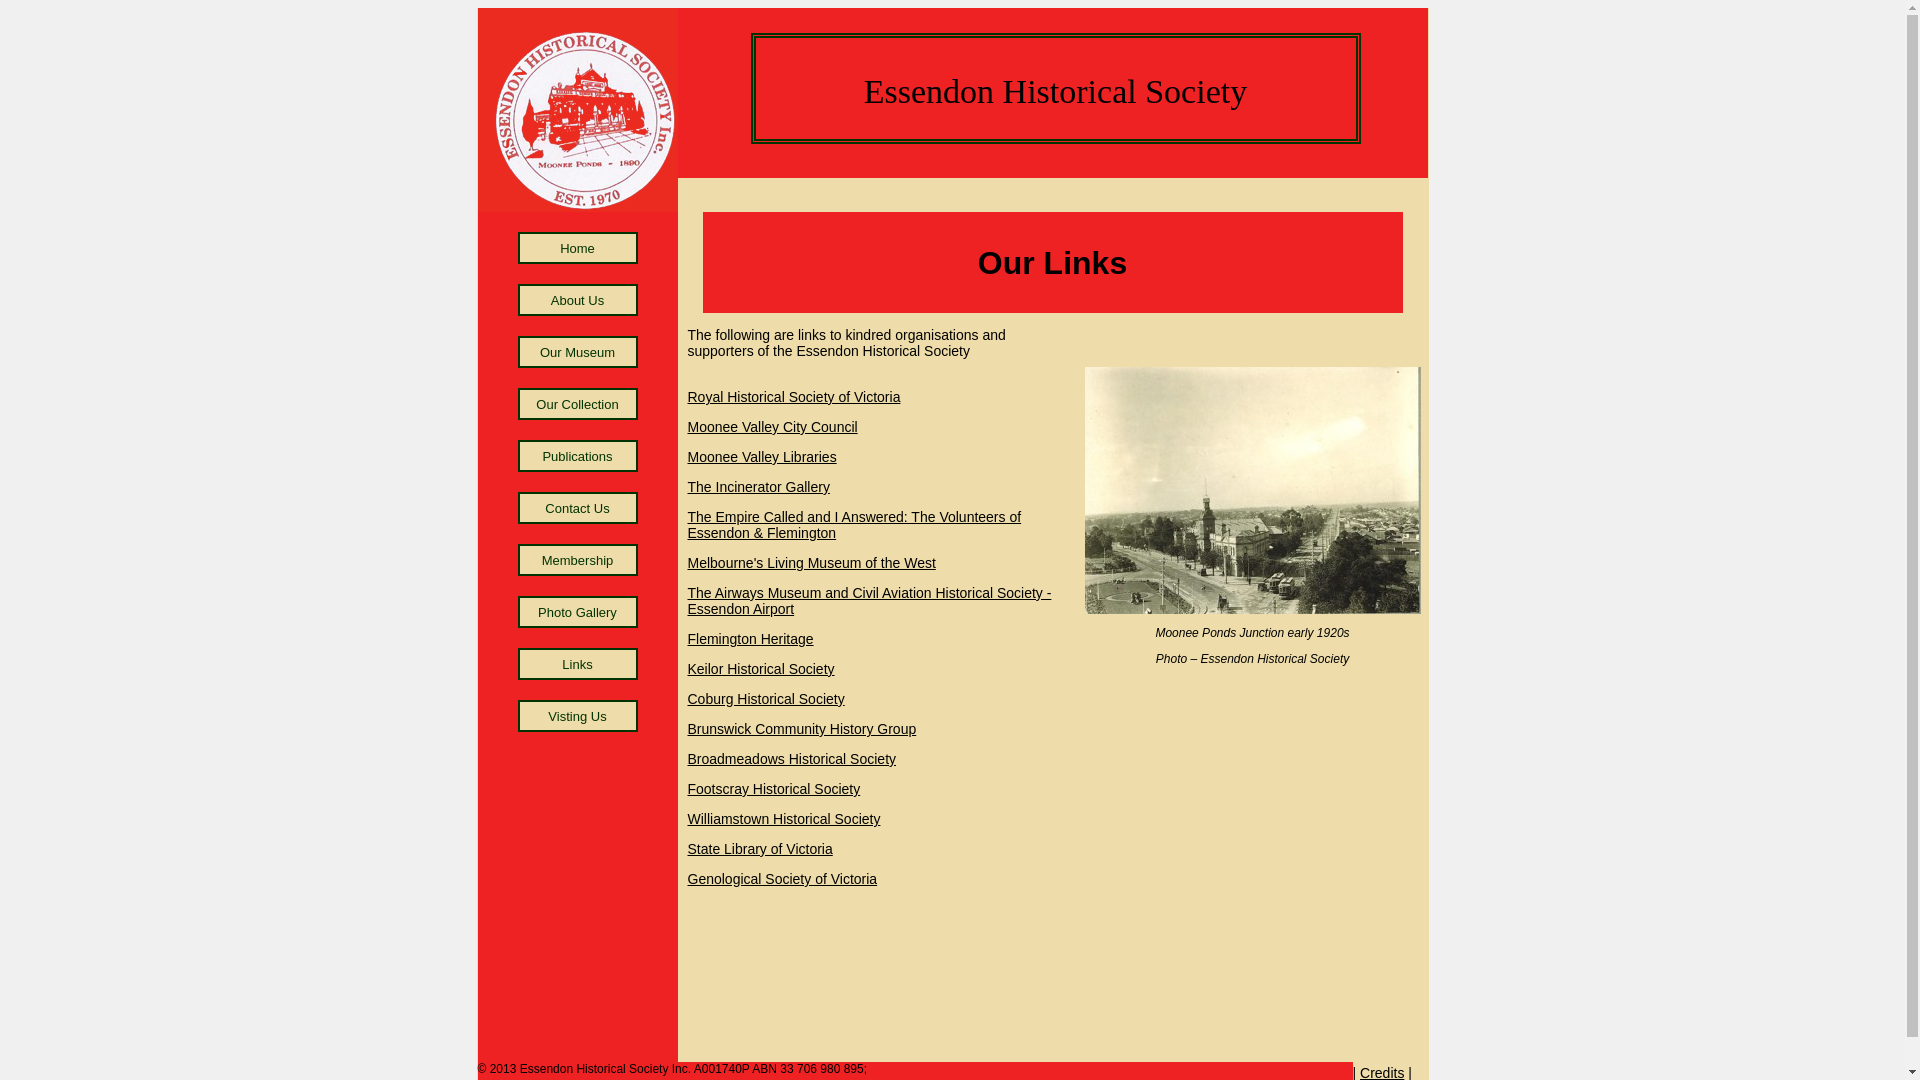 This screenshot has width=1920, height=1080. I want to click on Contact Us, so click(578, 508).